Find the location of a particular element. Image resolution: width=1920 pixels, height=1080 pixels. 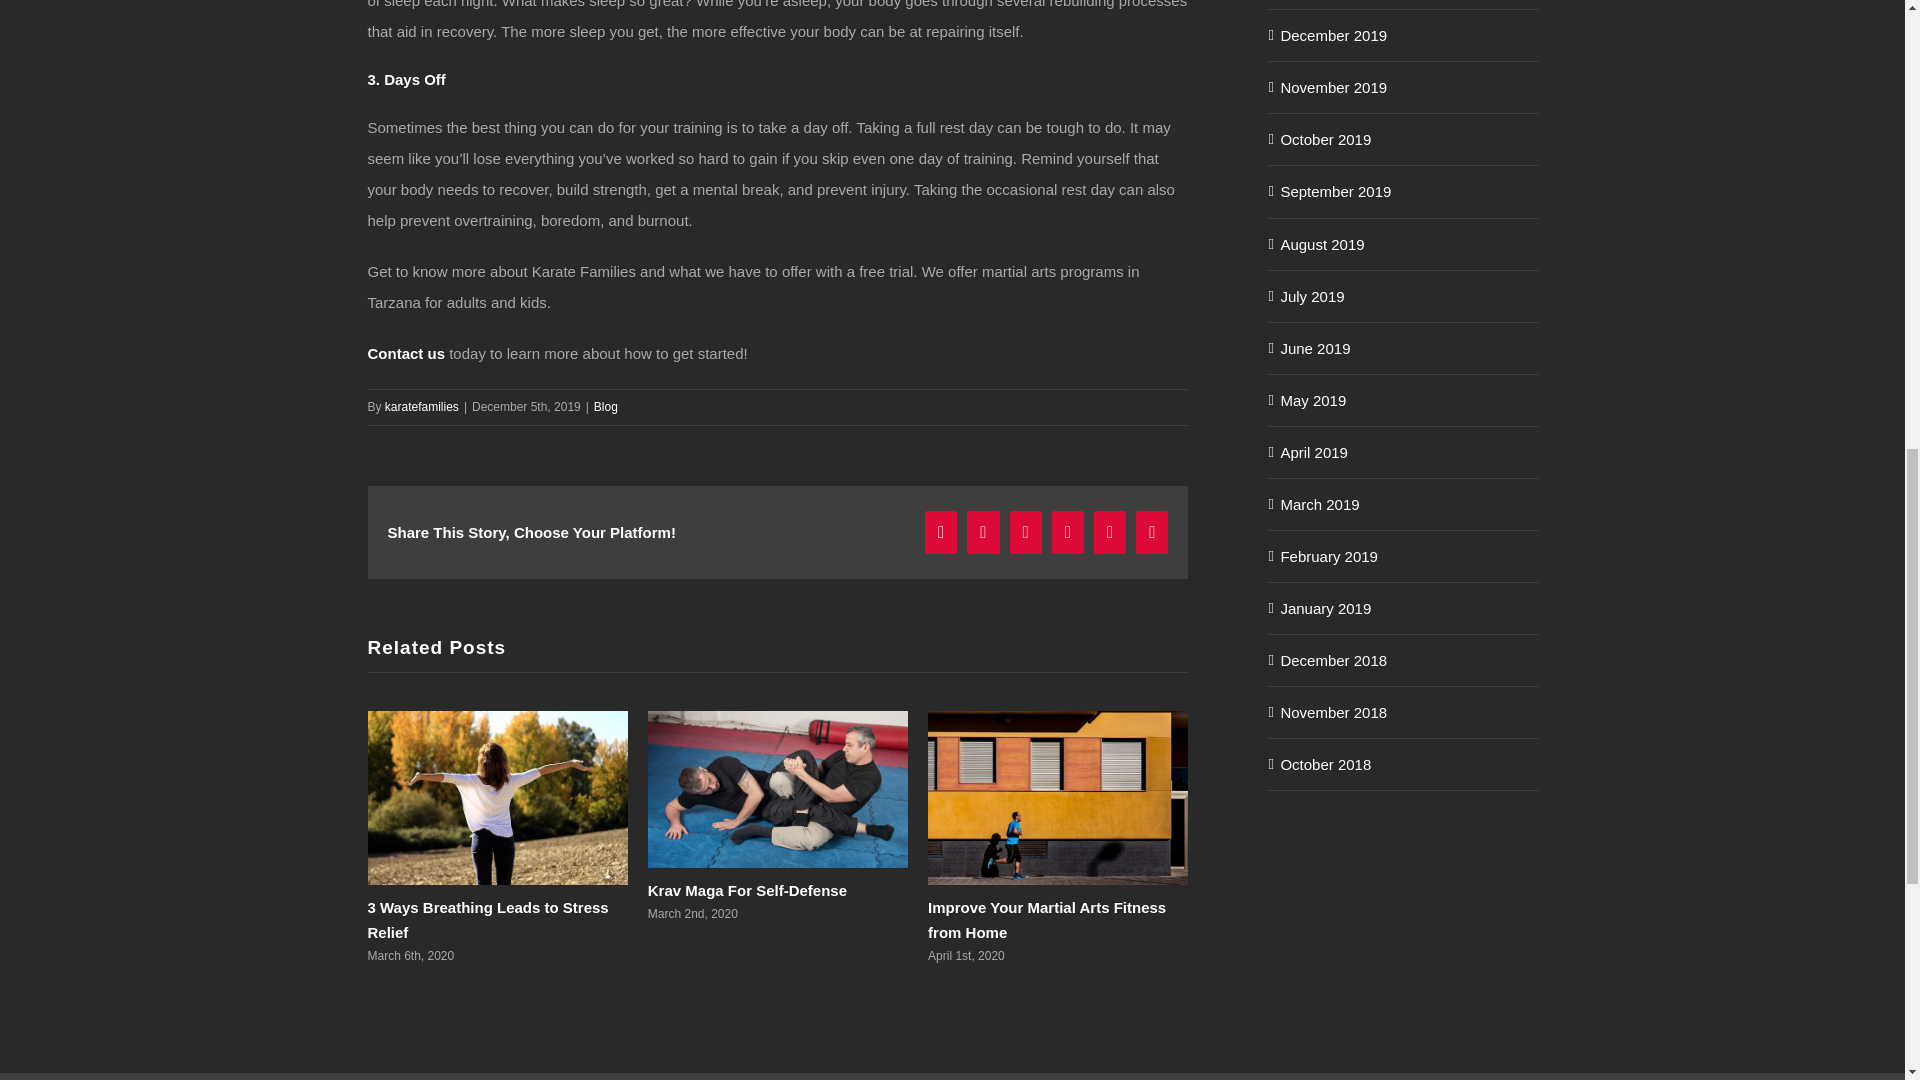

Posts by karatefamilies is located at coordinates (422, 406).